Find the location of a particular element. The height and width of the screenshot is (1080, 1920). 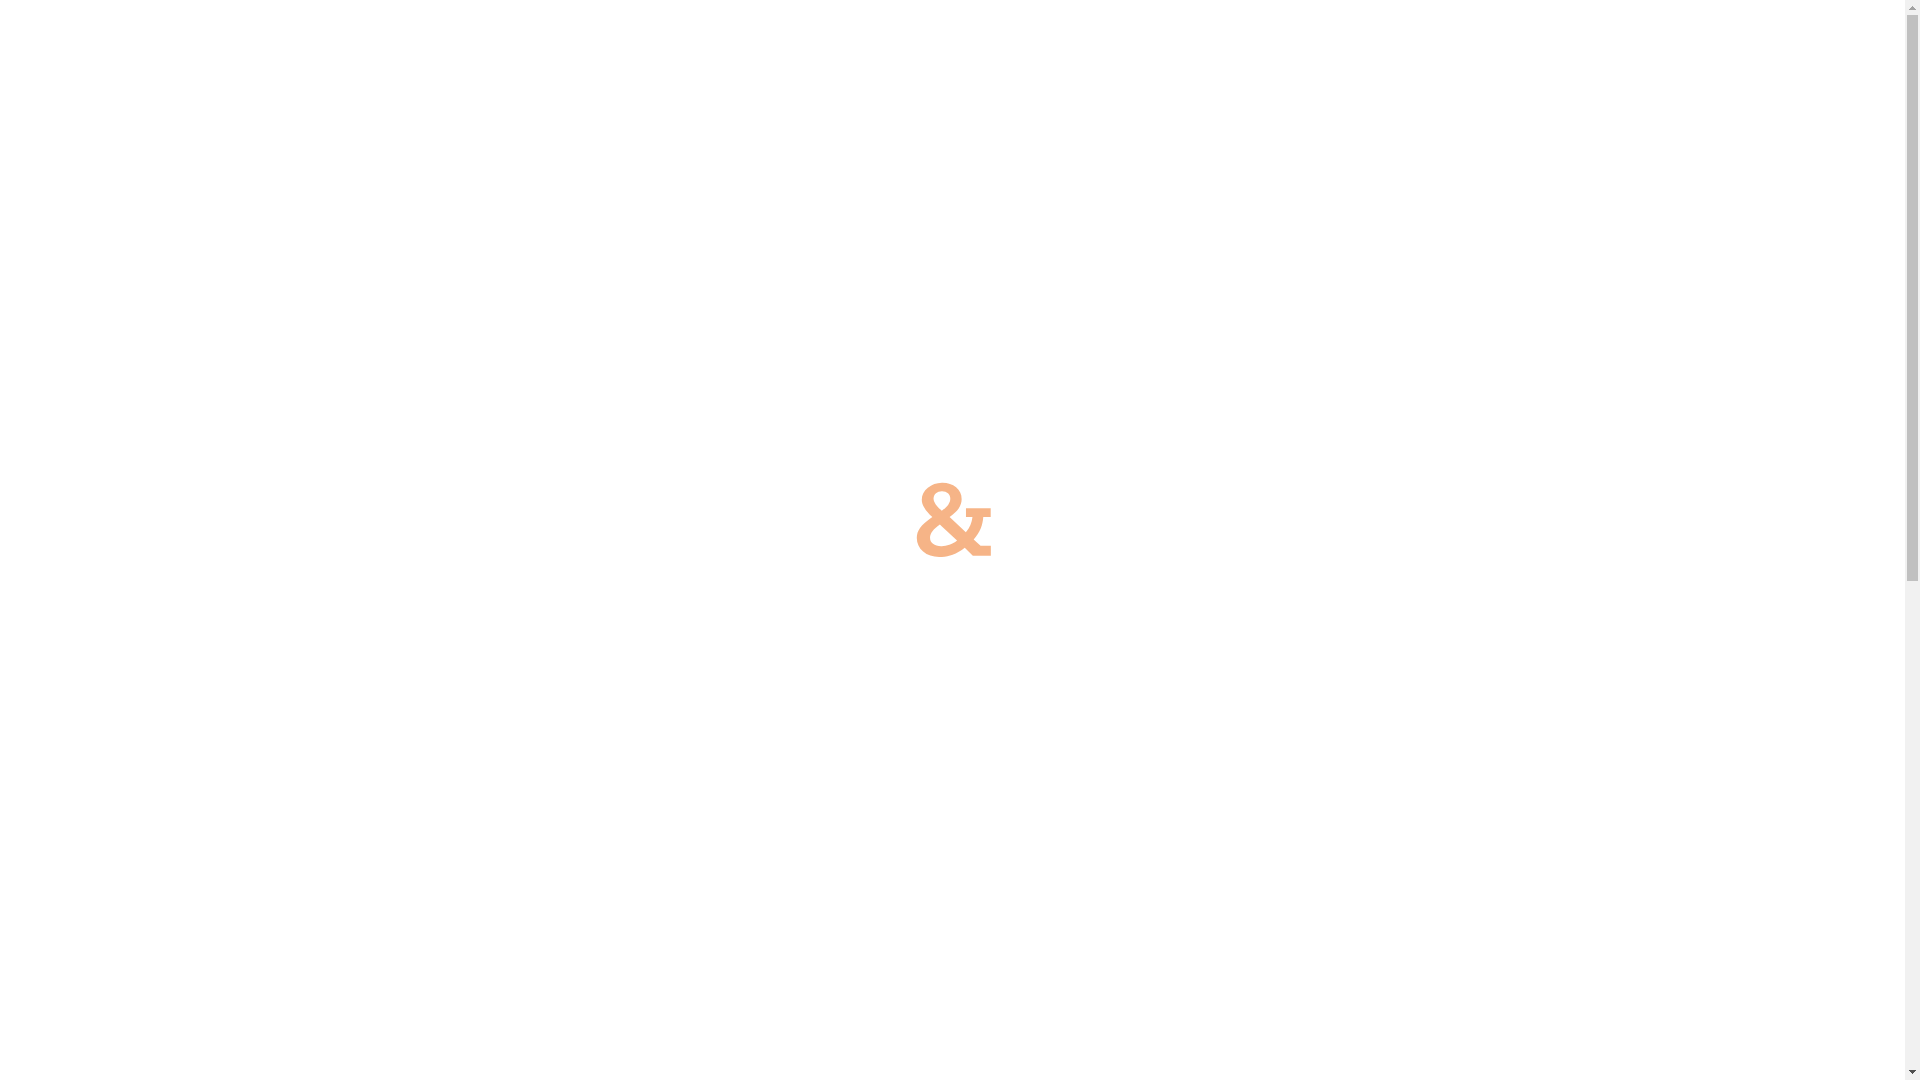

Services is located at coordinates (1151, 46).